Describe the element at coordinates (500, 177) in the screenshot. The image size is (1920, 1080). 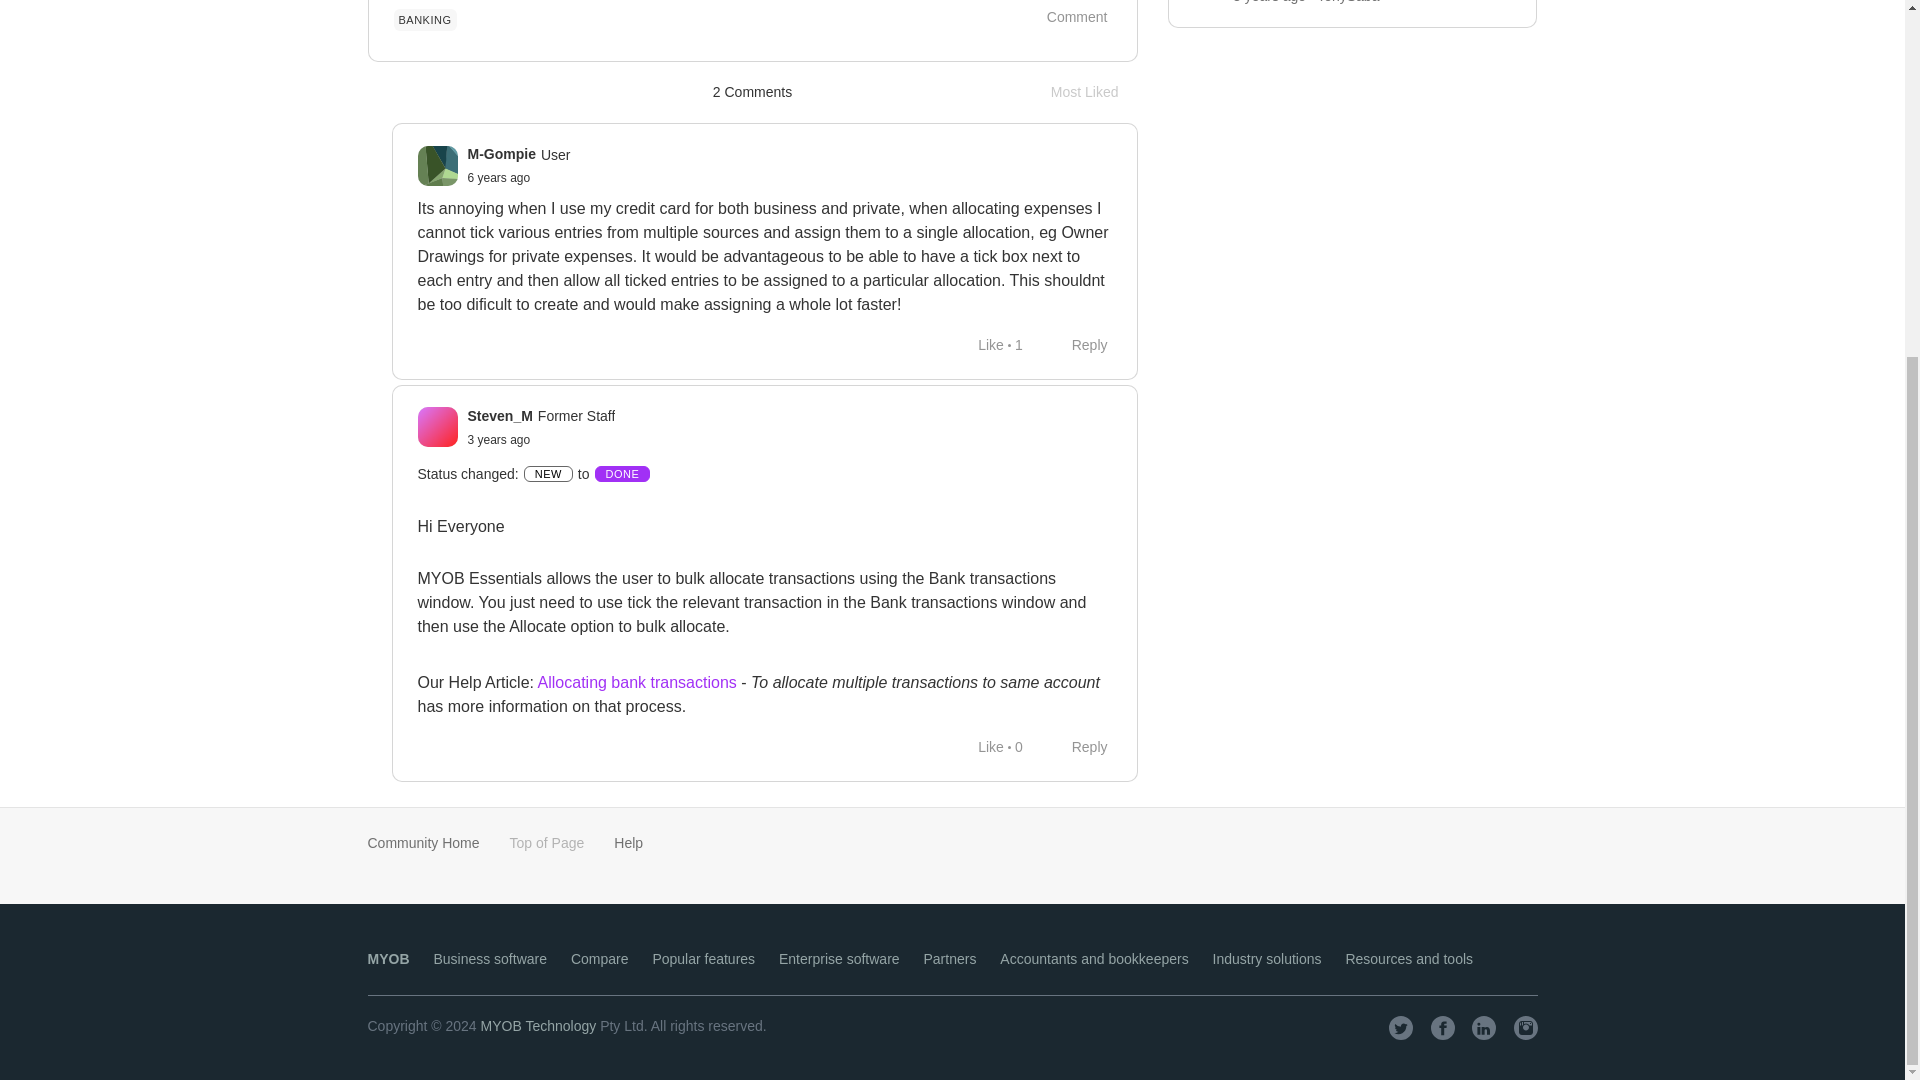
I see `Twitter` at that location.